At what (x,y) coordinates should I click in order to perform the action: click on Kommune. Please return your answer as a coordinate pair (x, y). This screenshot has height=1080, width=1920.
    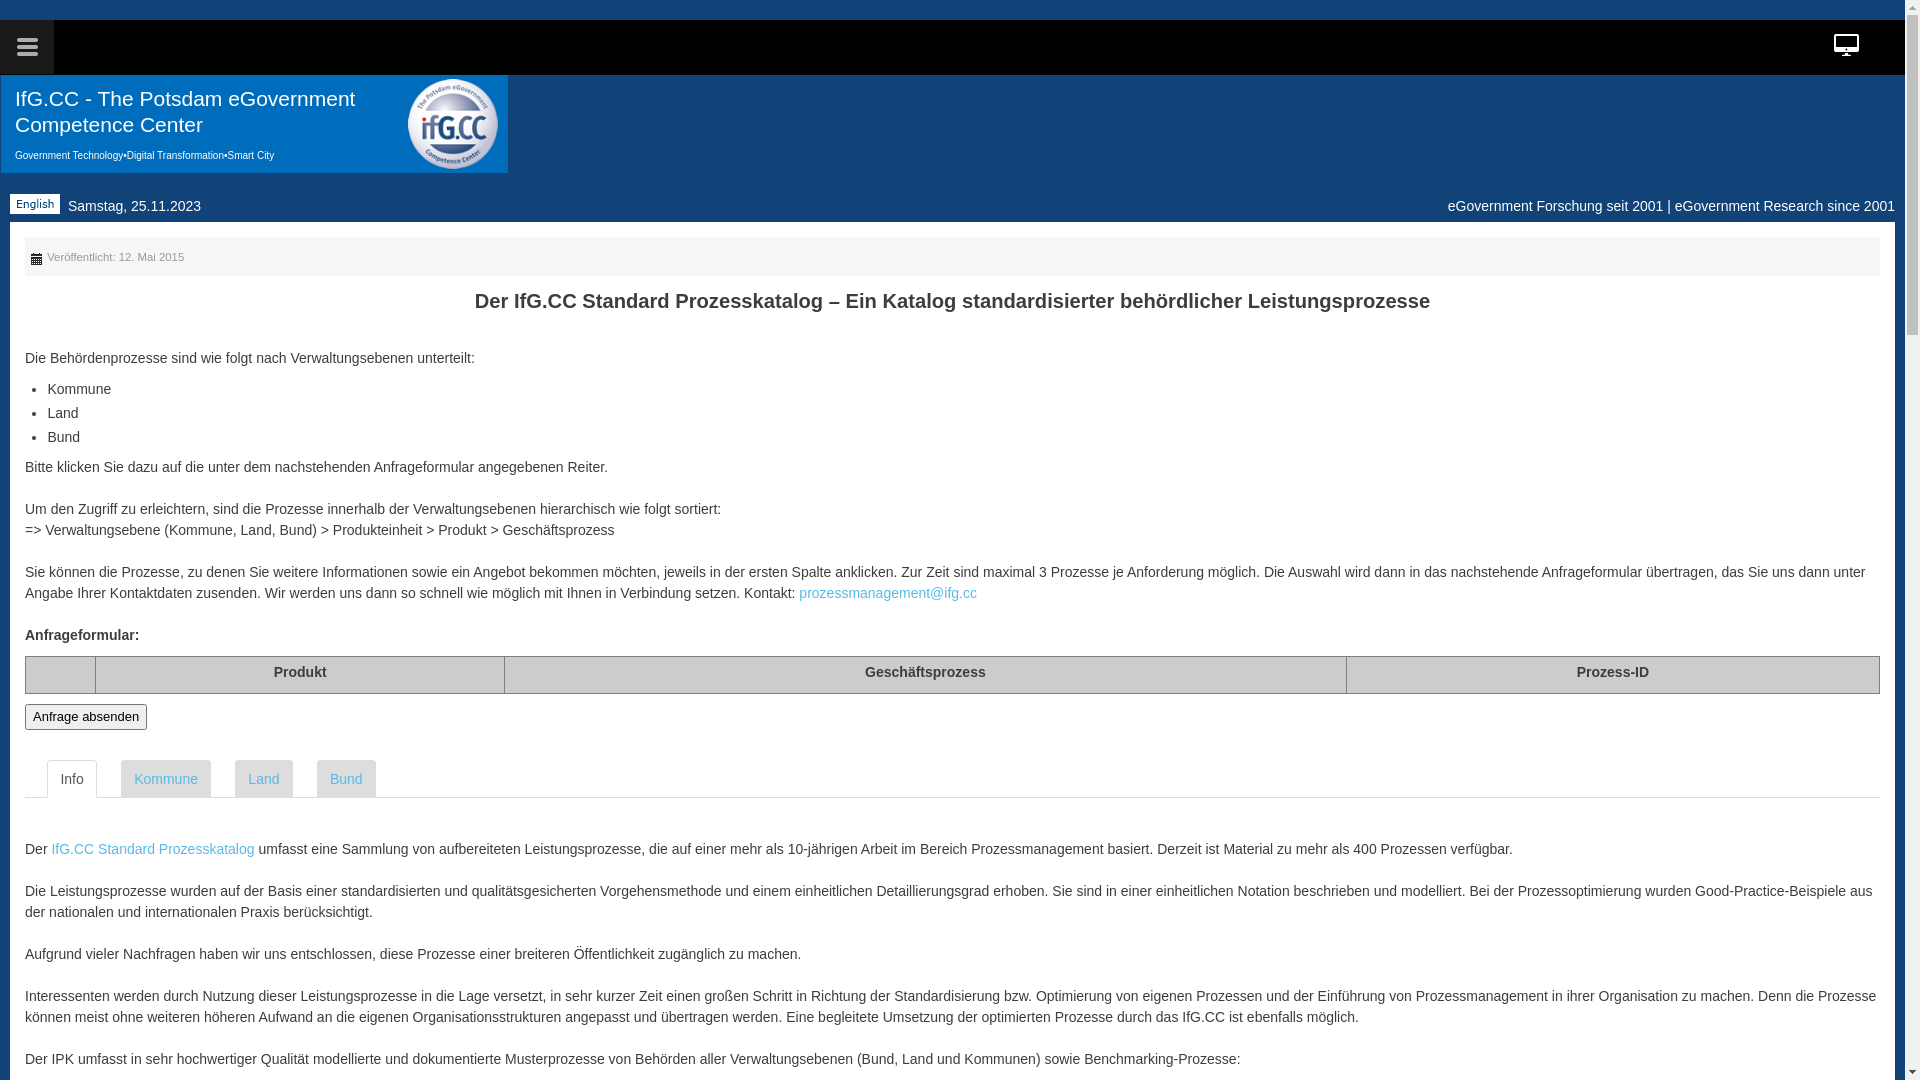
    Looking at the image, I should click on (166, 779).